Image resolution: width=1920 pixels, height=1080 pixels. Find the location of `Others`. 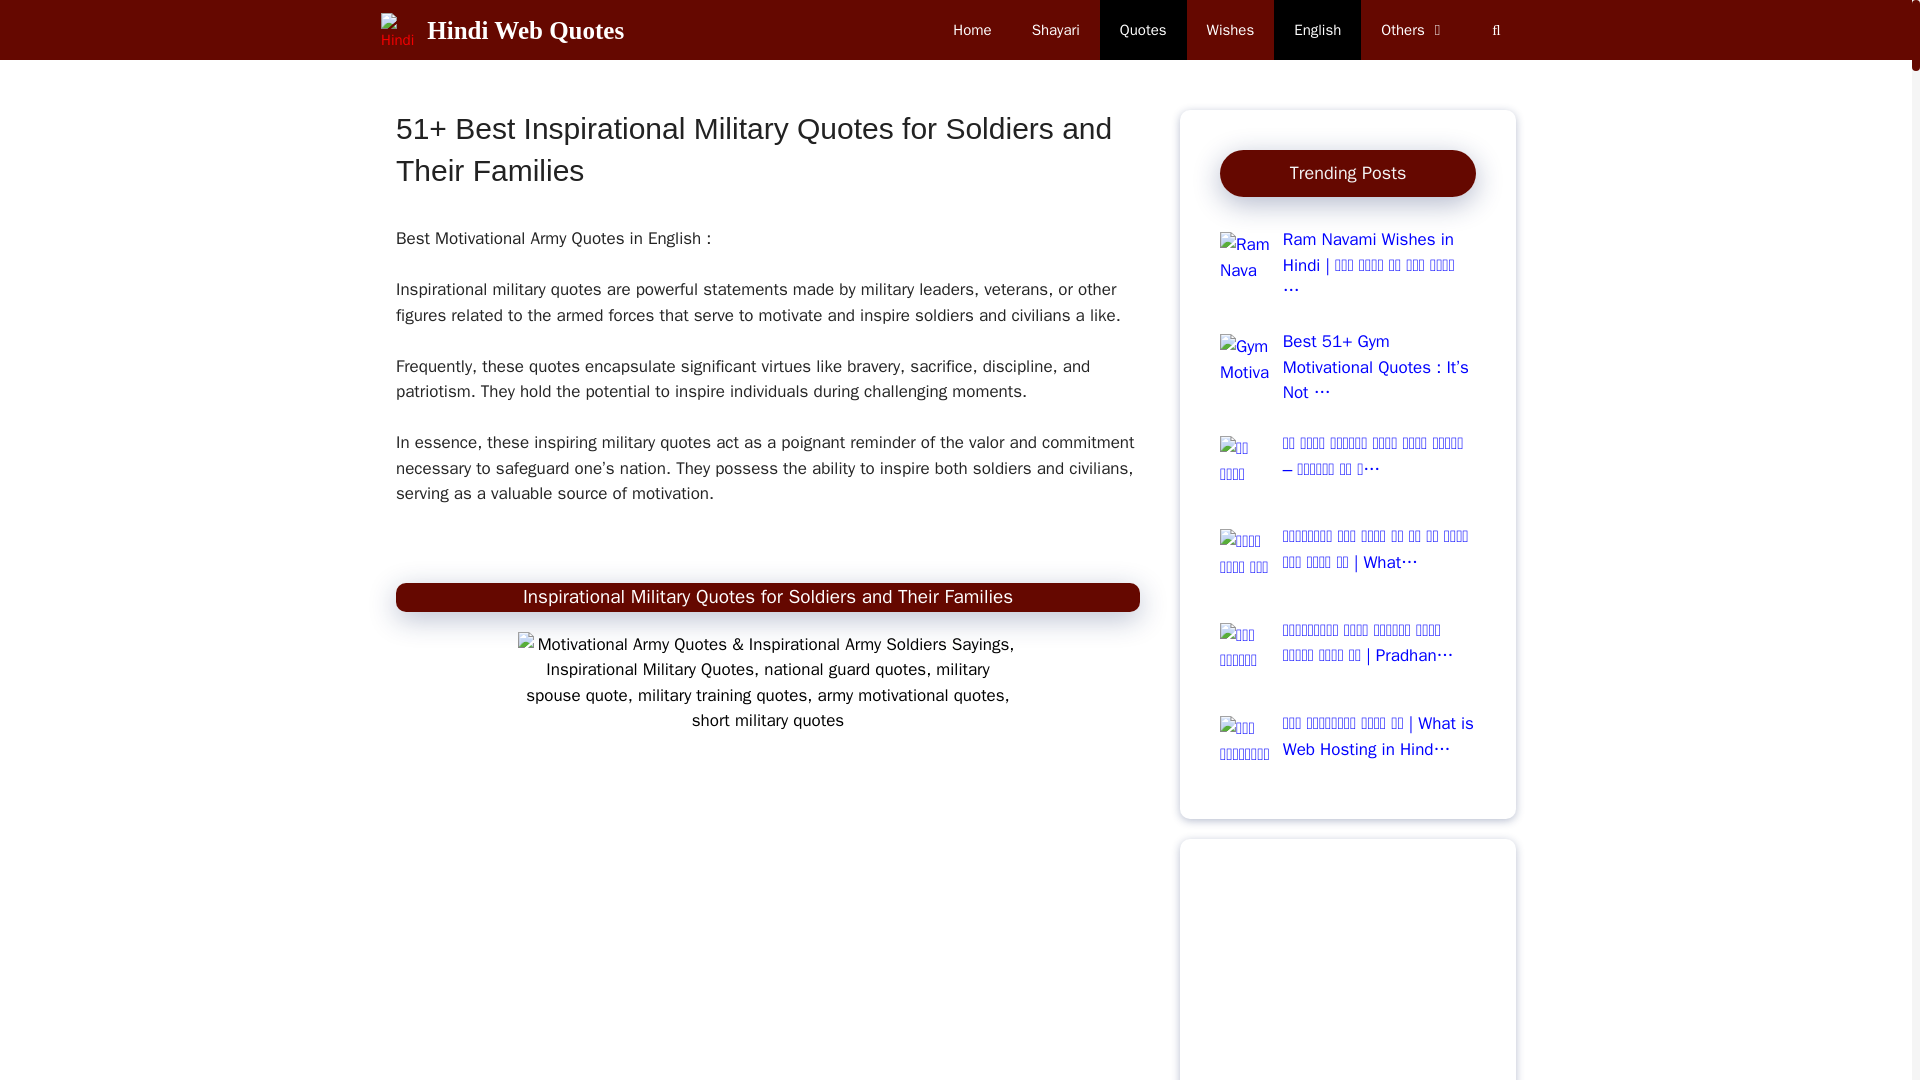

Others is located at coordinates (1414, 30).